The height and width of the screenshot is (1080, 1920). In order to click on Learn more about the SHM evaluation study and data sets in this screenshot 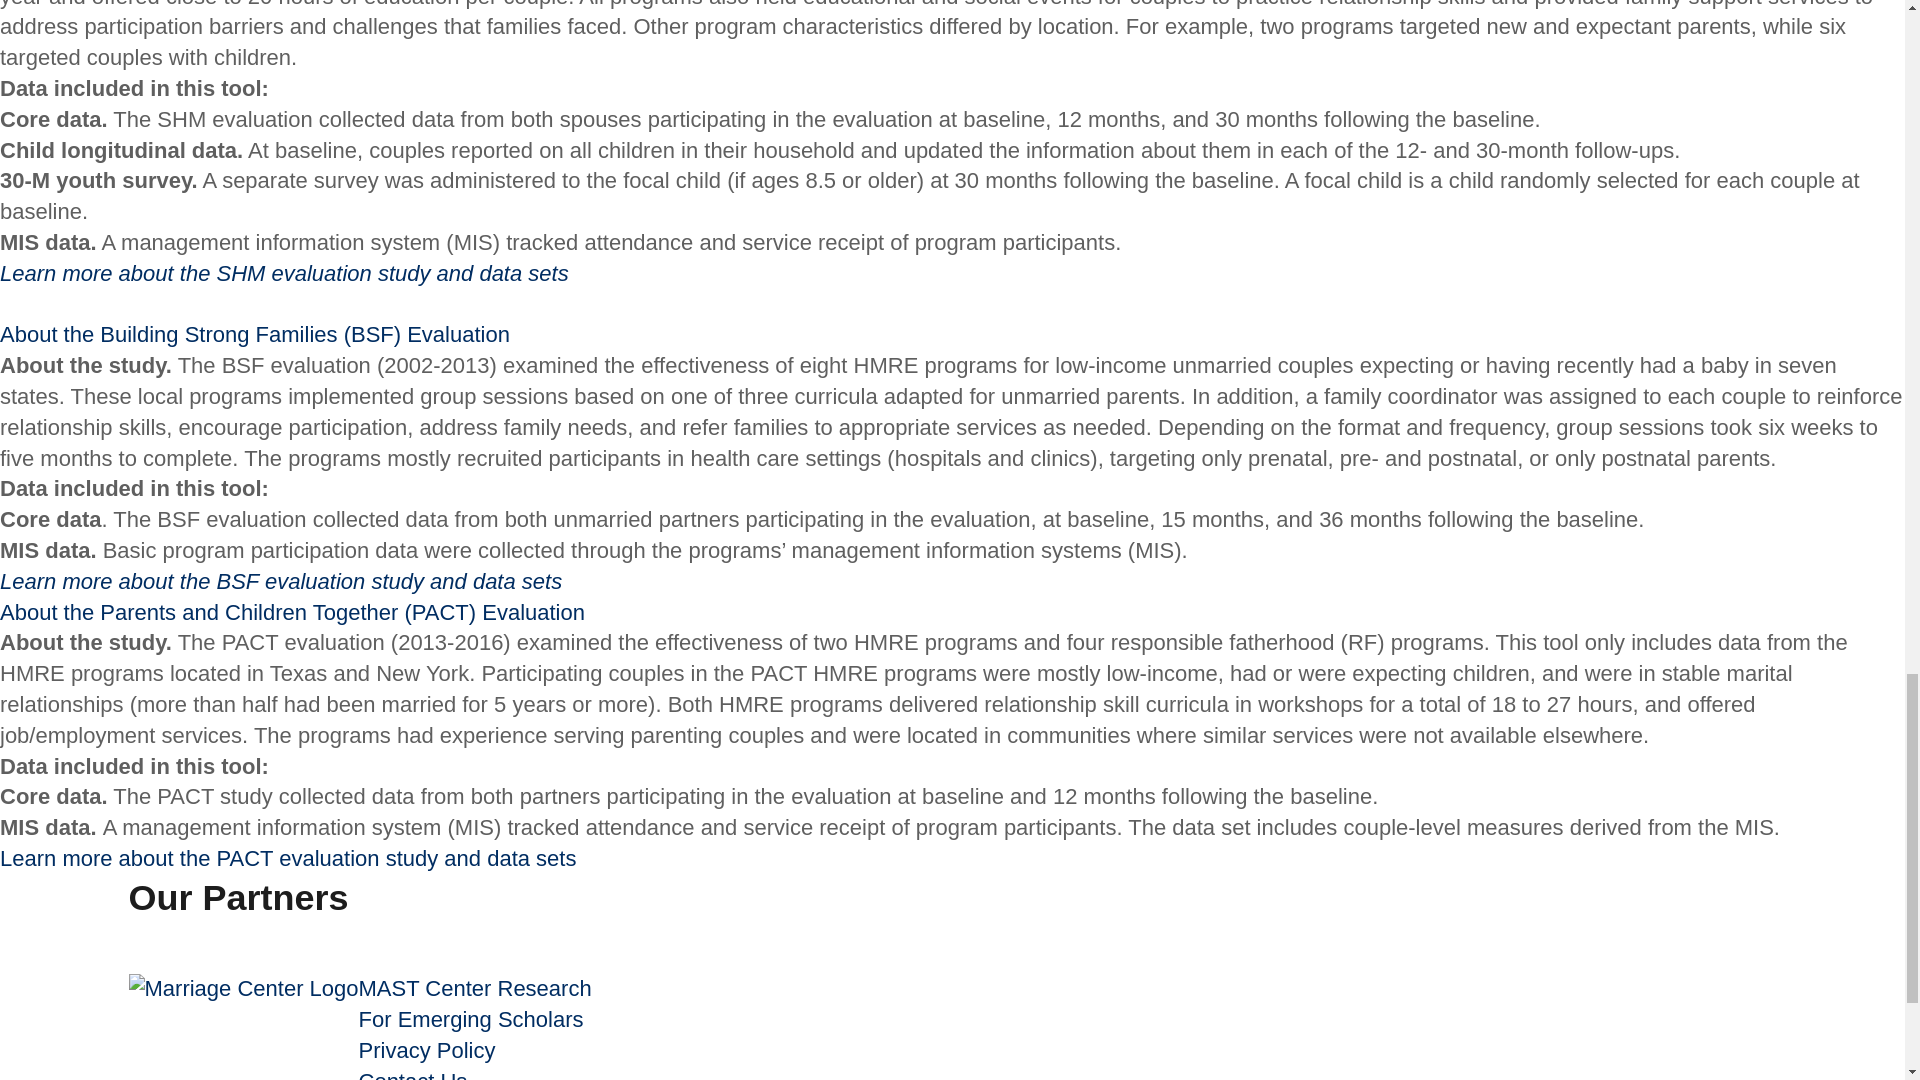, I will do `click(284, 274)`.